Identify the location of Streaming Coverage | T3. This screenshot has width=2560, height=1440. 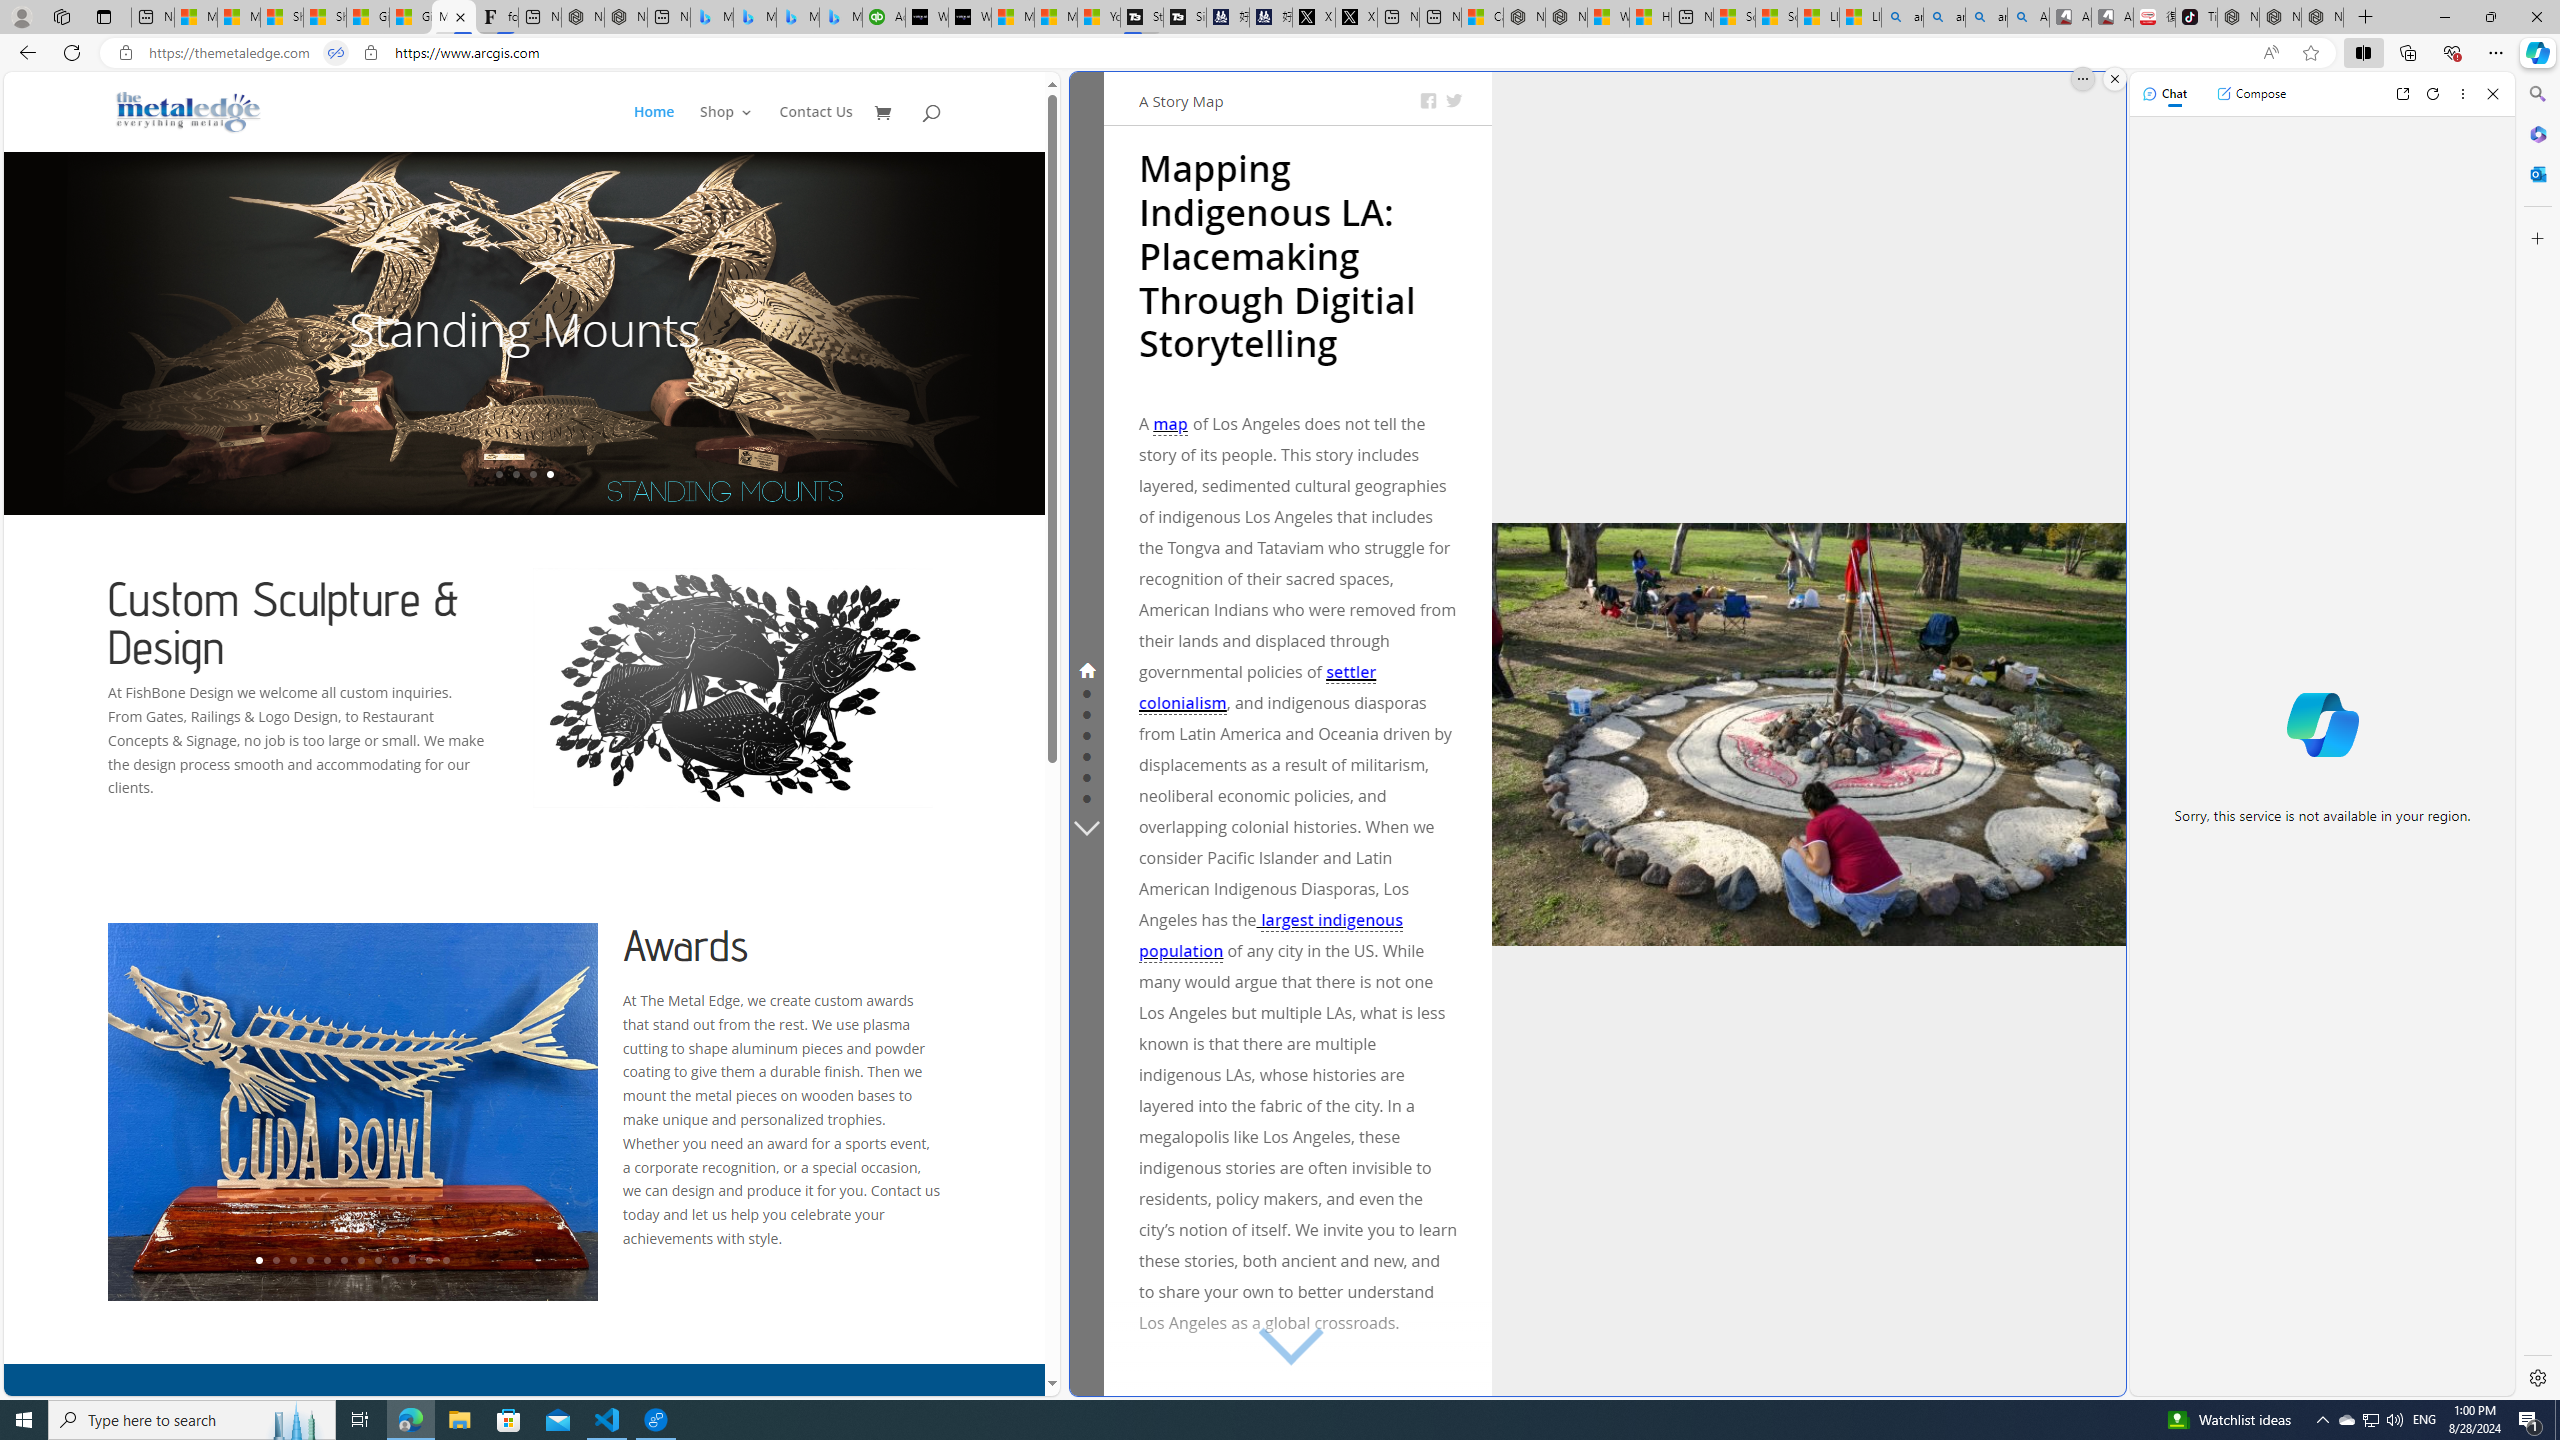
(1142, 17).